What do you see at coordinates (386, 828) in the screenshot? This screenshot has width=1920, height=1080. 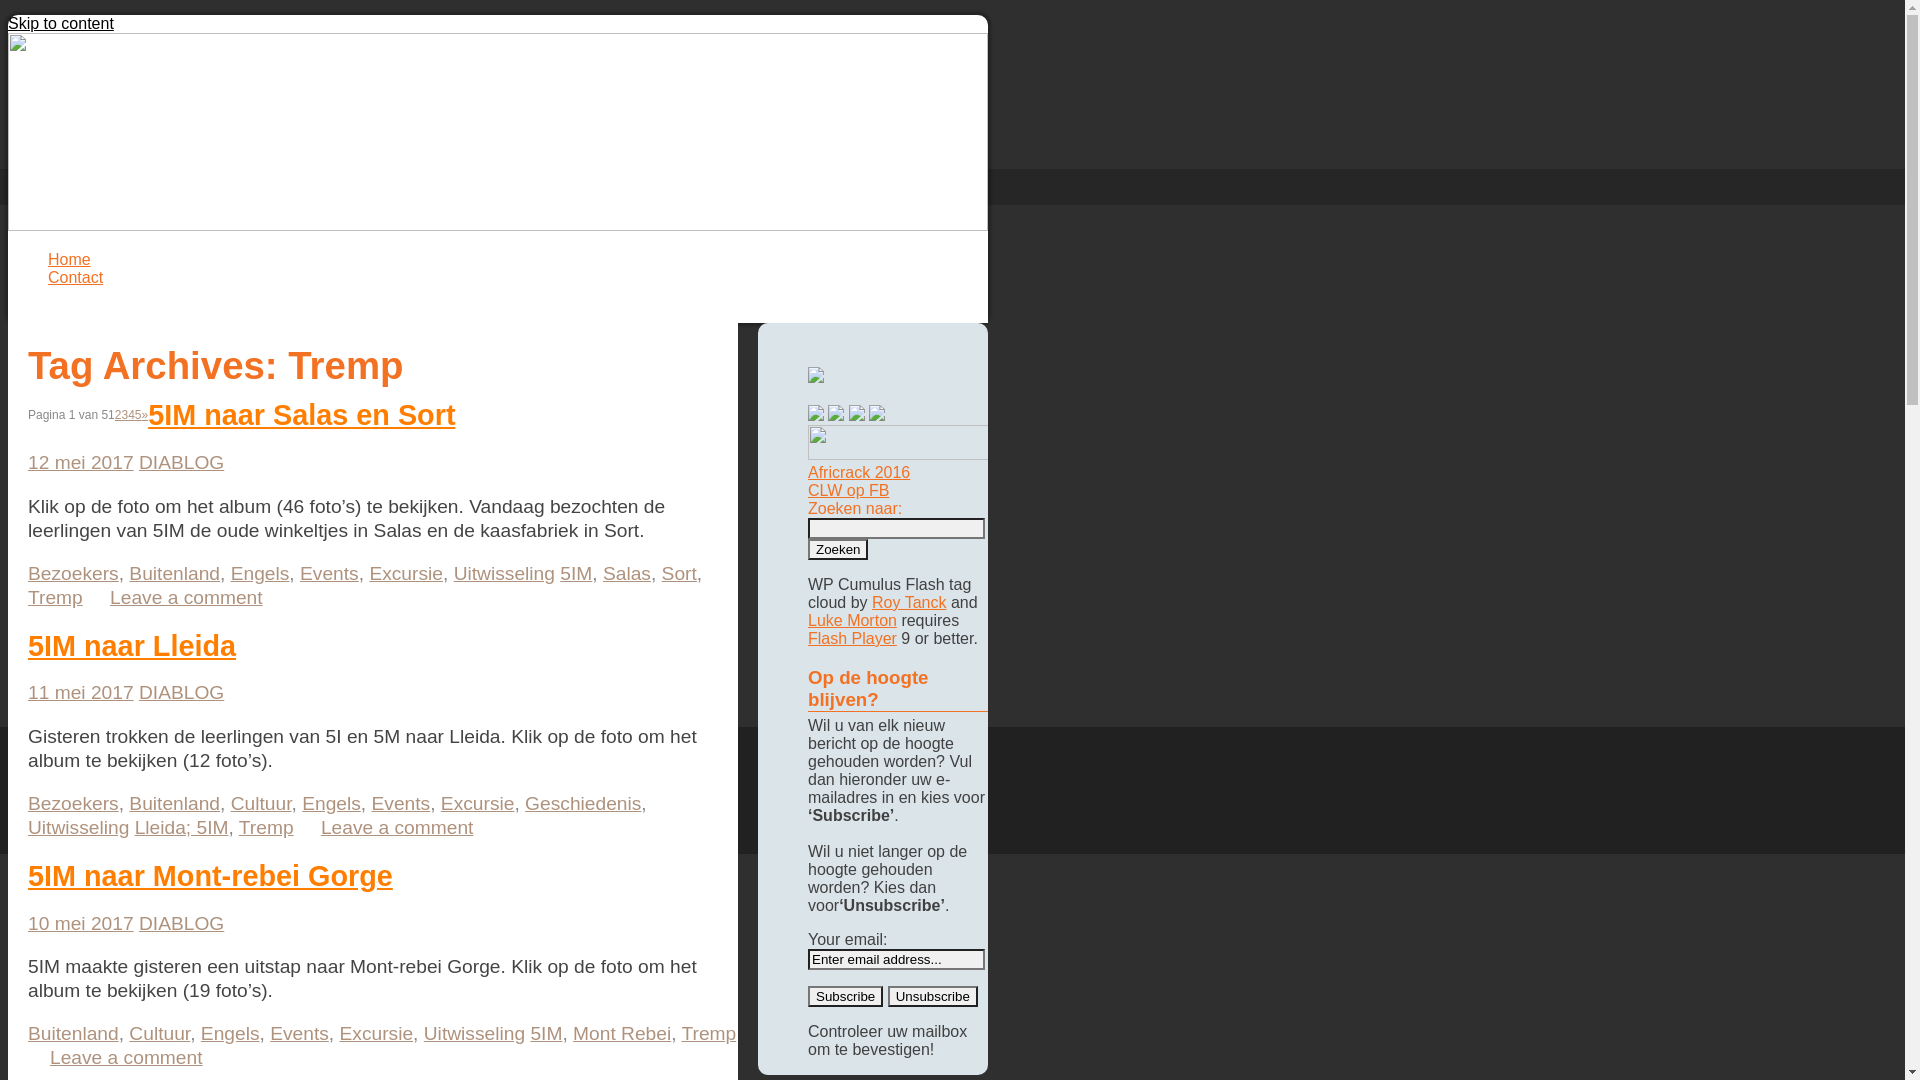 I see `Leave a comment` at bounding box center [386, 828].